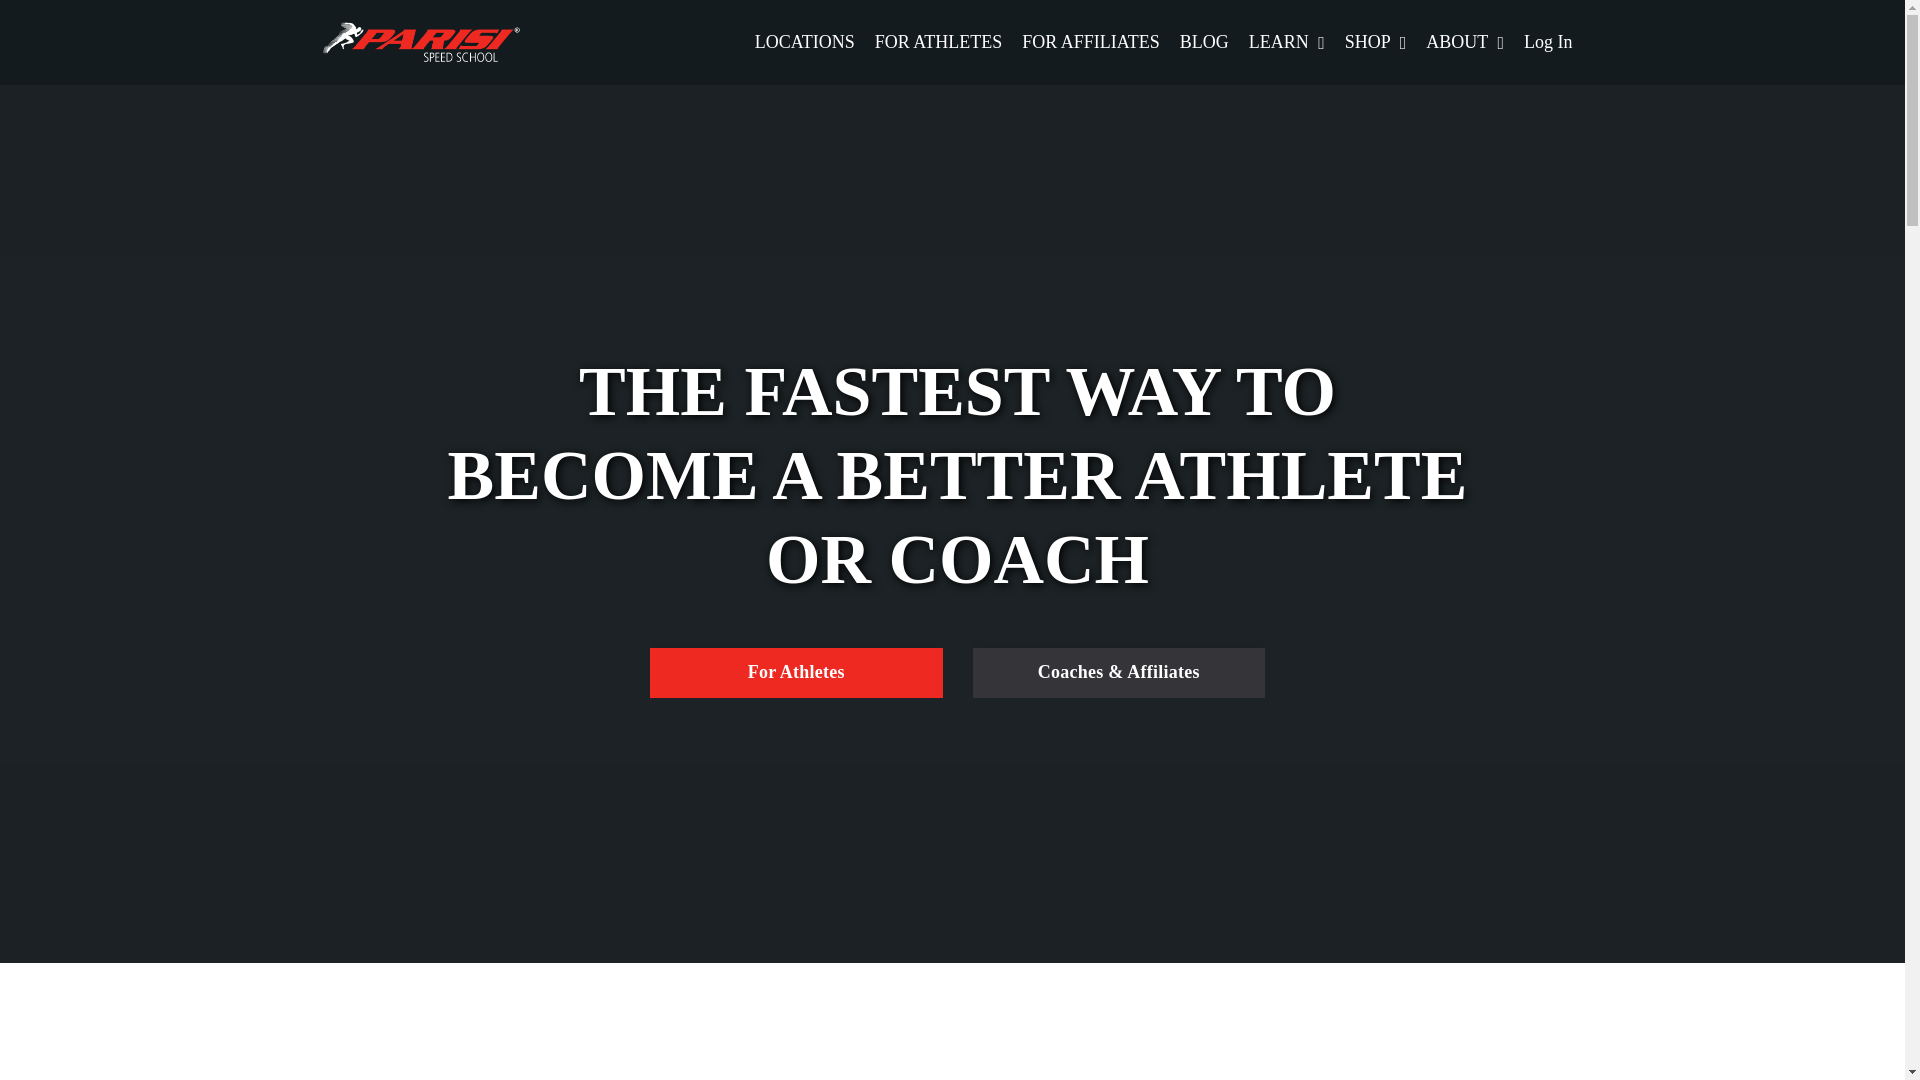 This screenshot has width=1920, height=1080. What do you see at coordinates (796, 672) in the screenshot?
I see `For Athletes` at bounding box center [796, 672].